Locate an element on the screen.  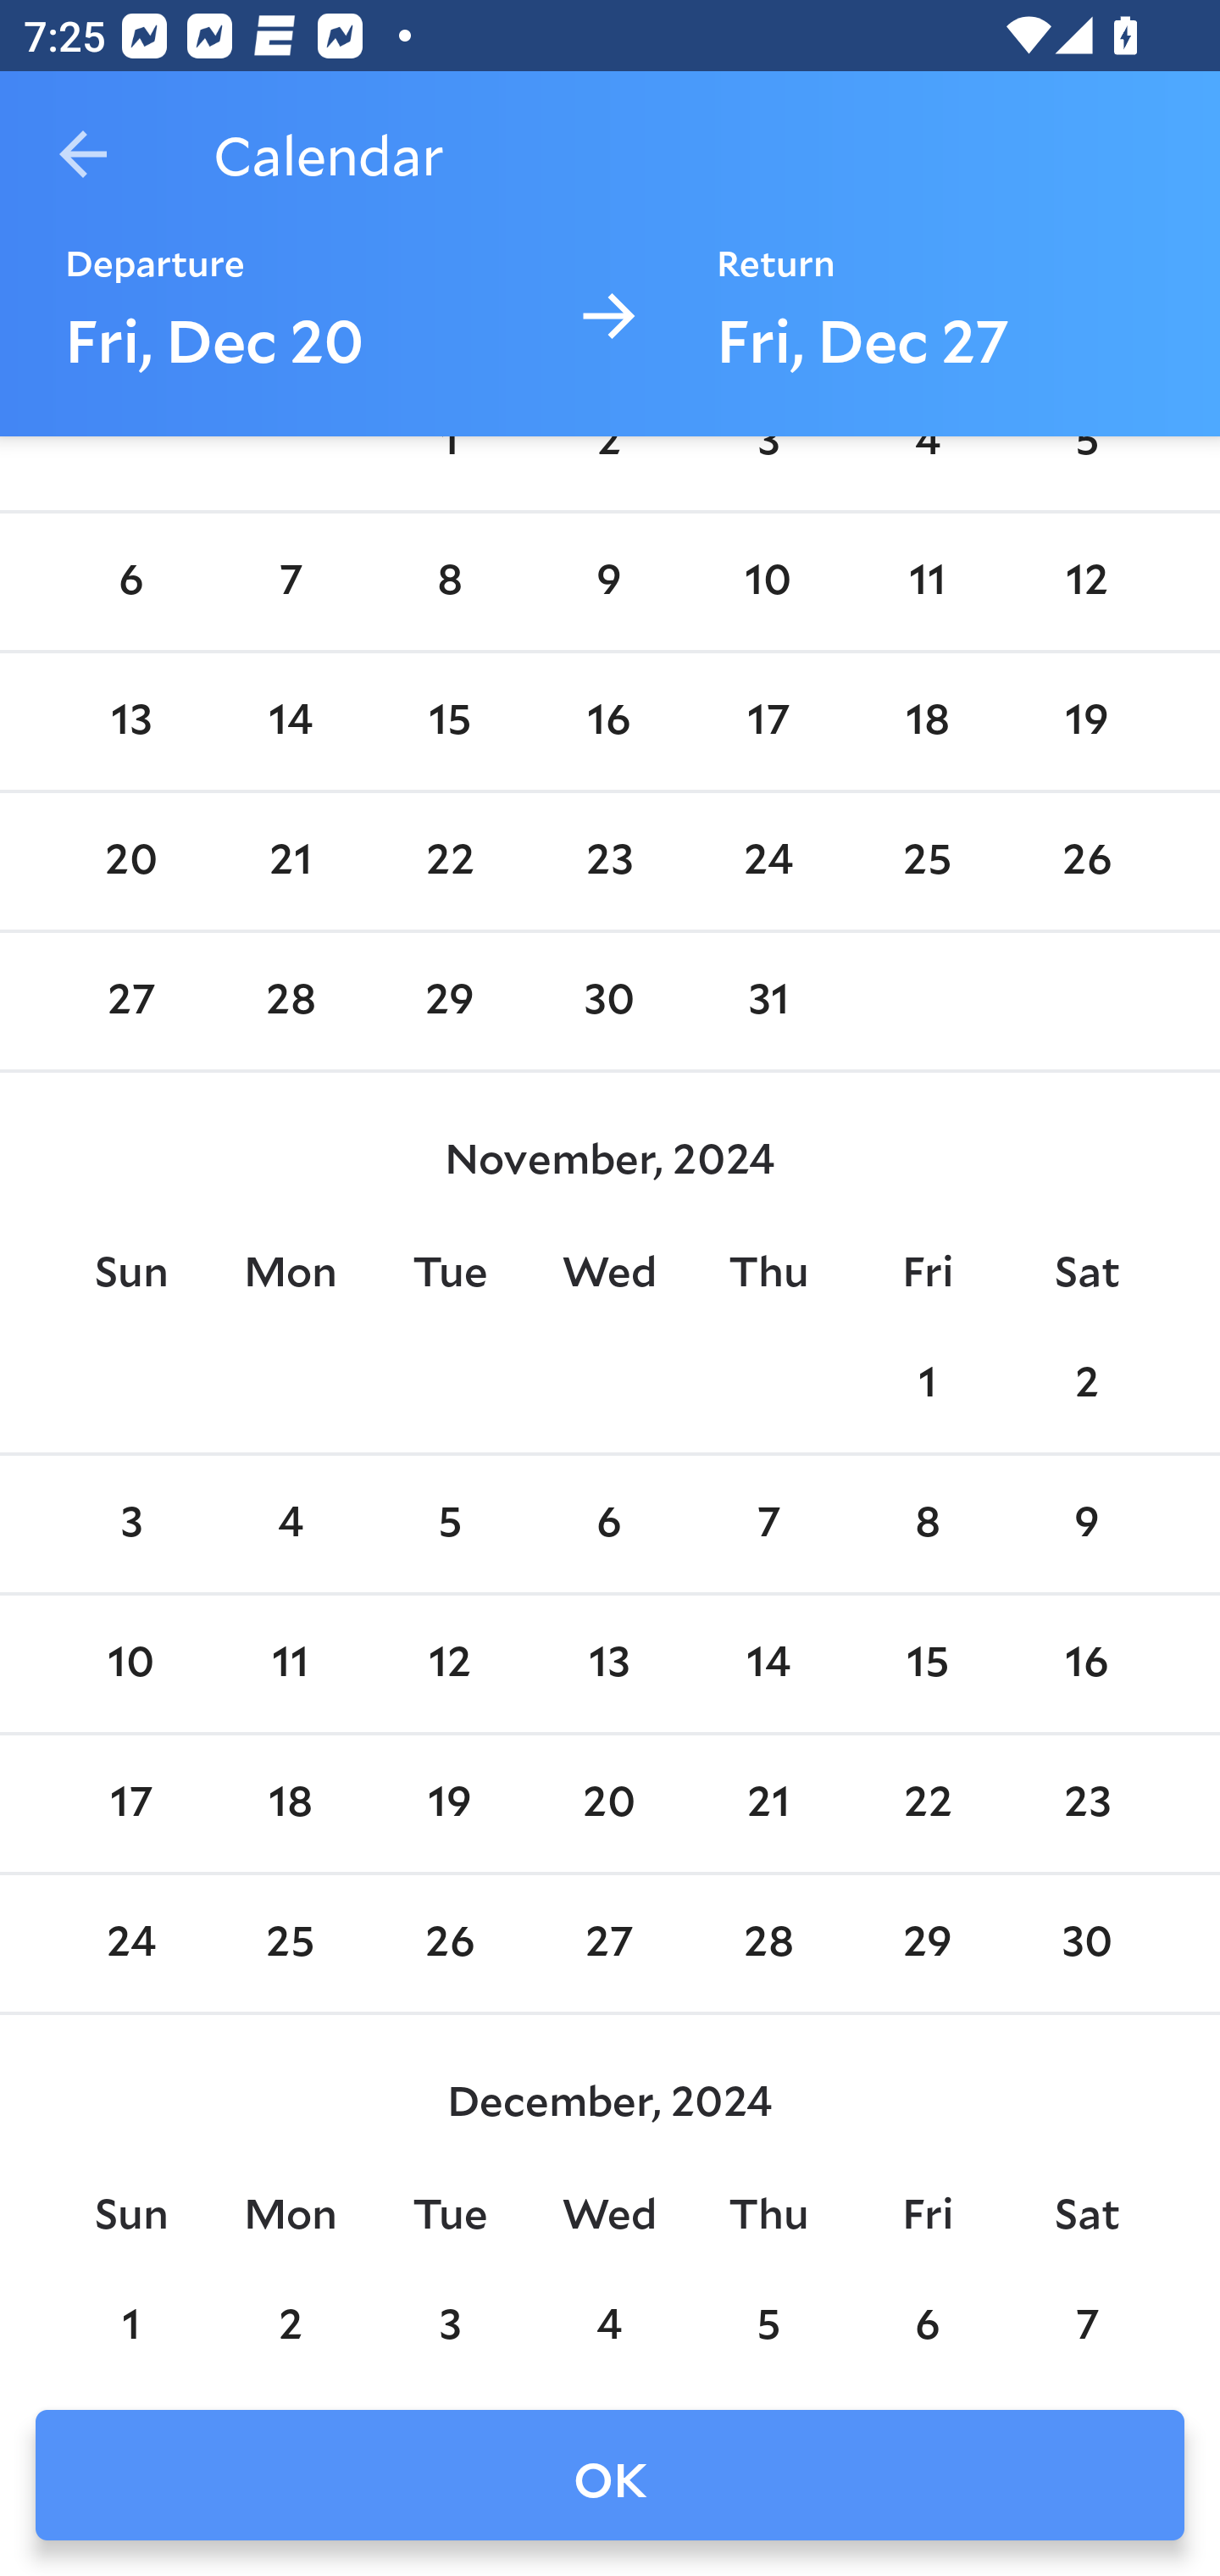
20 is located at coordinates (130, 863).